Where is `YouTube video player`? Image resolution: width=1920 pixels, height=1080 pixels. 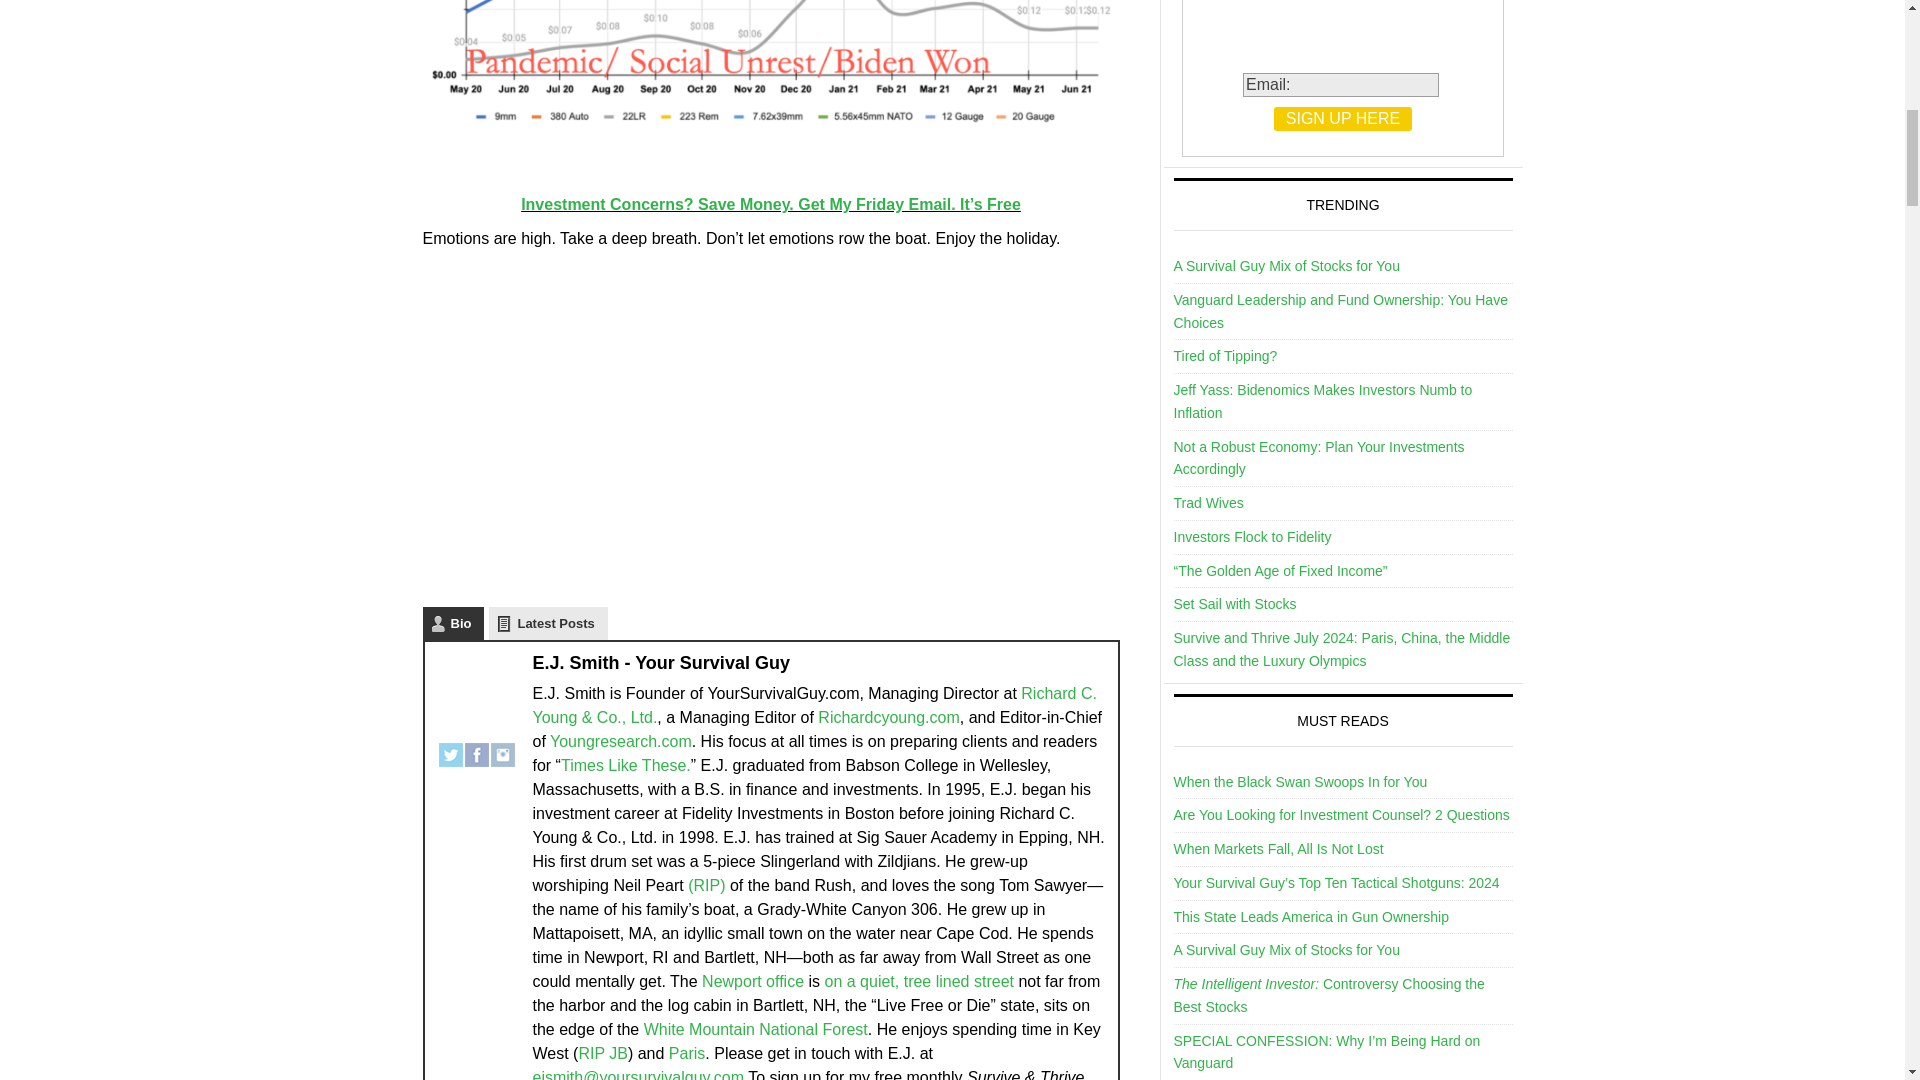 YouTube video player is located at coordinates (702, 409).